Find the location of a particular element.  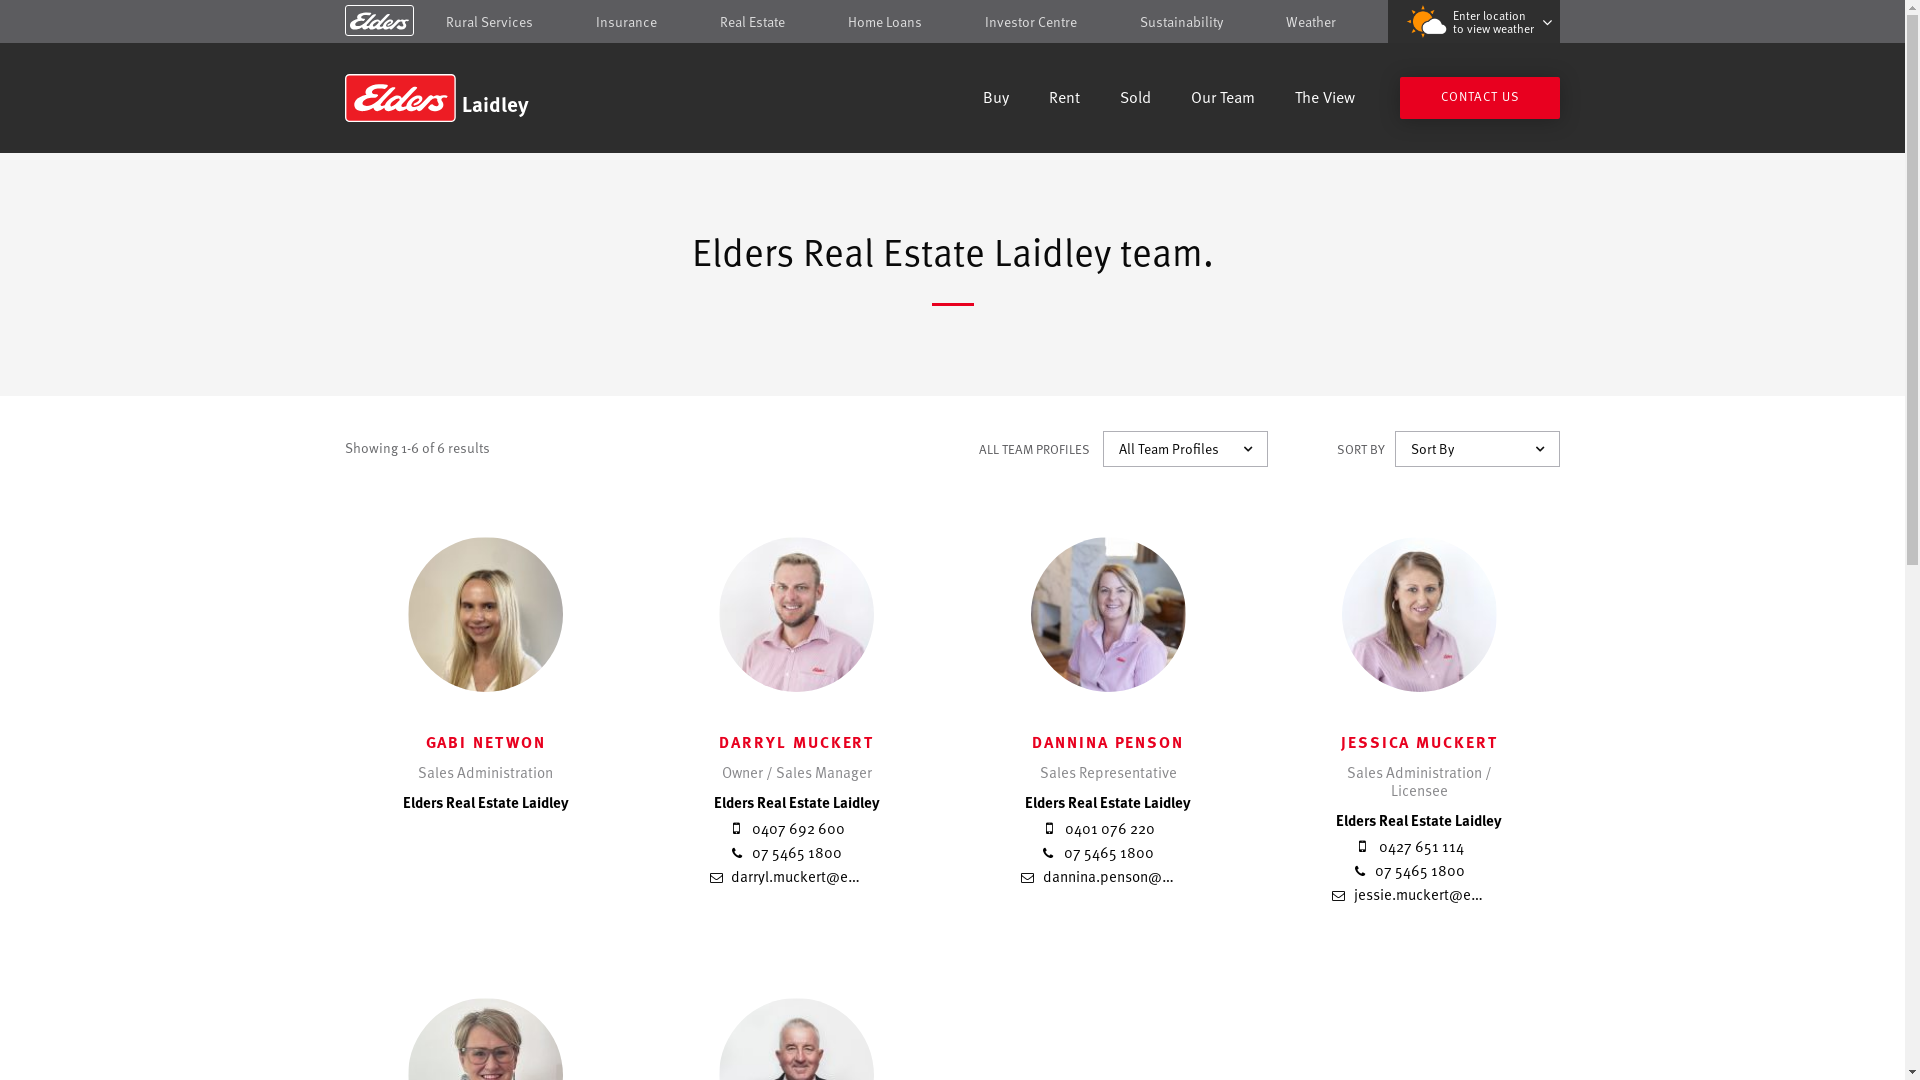

Insurance is located at coordinates (626, 22).